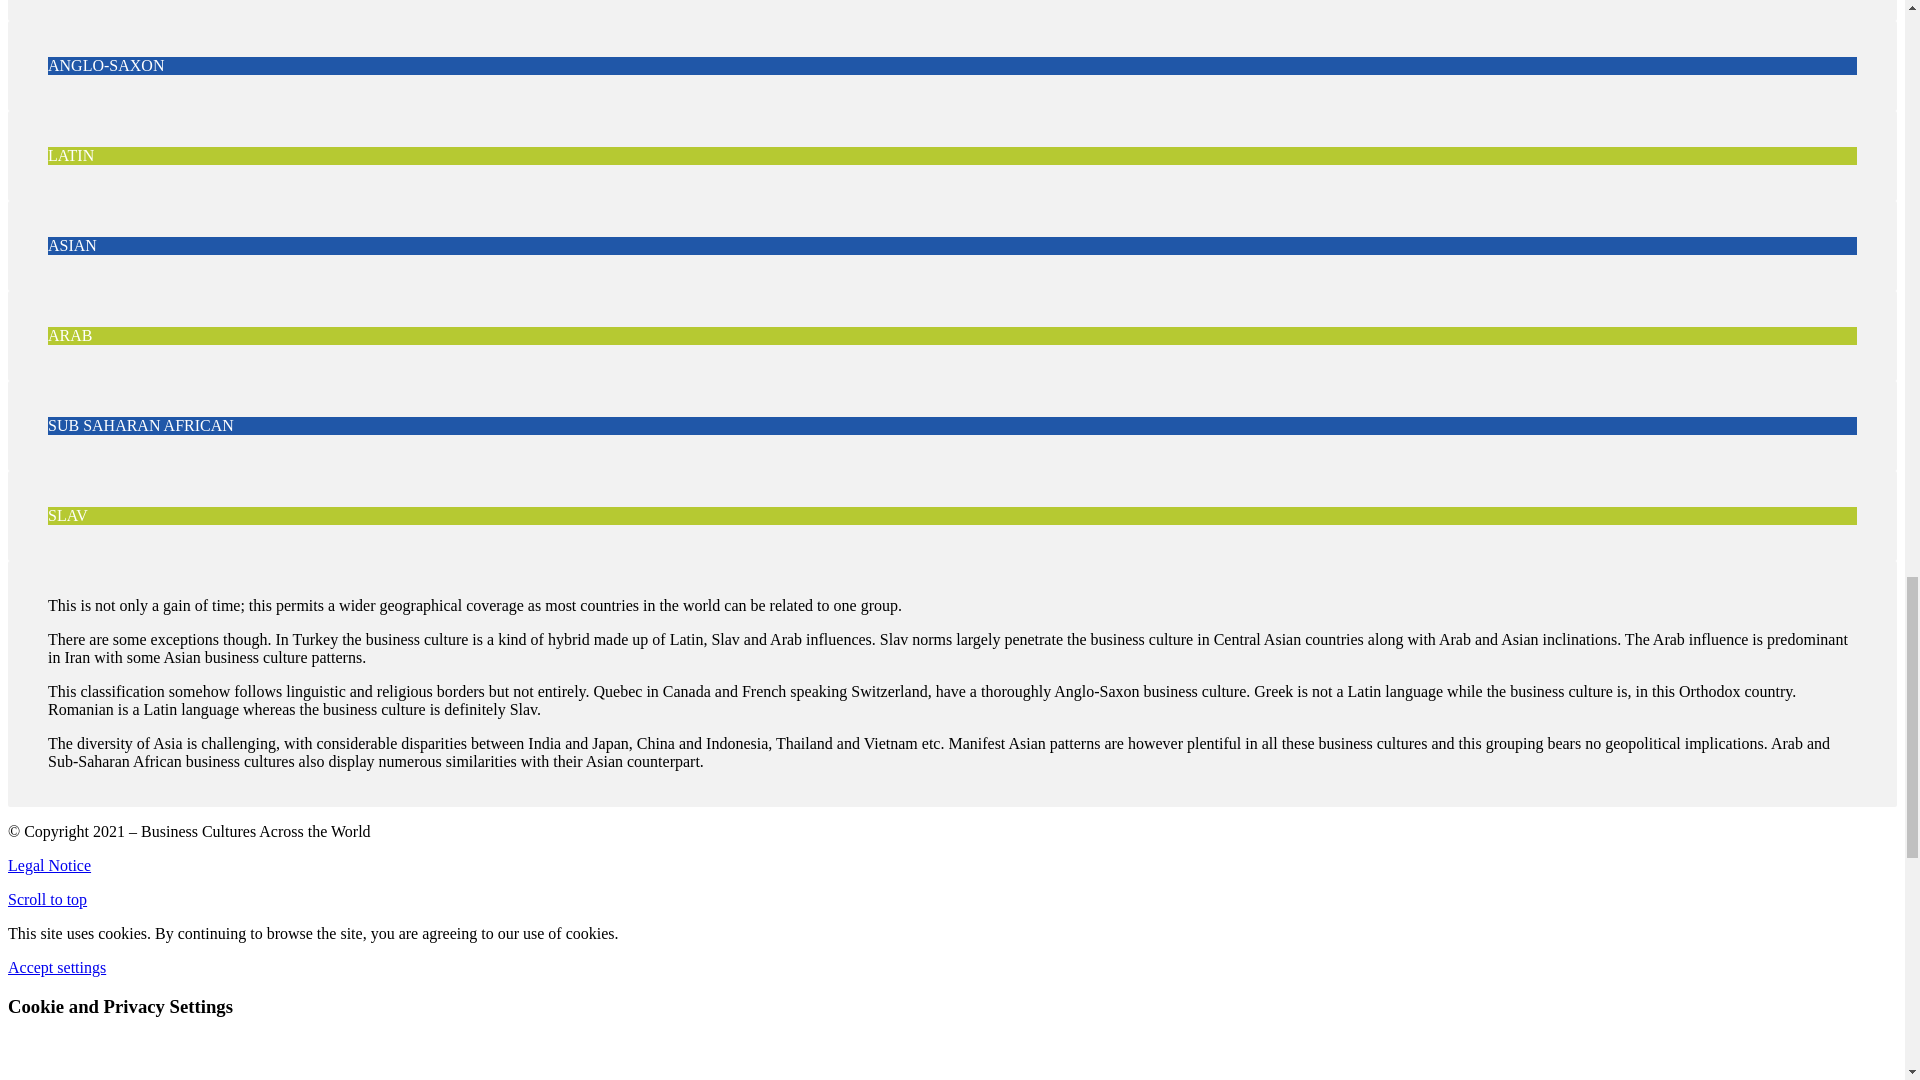 Image resolution: width=1920 pixels, height=1080 pixels. Describe the element at coordinates (56, 968) in the screenshot. I see `Accept settings` at that location.